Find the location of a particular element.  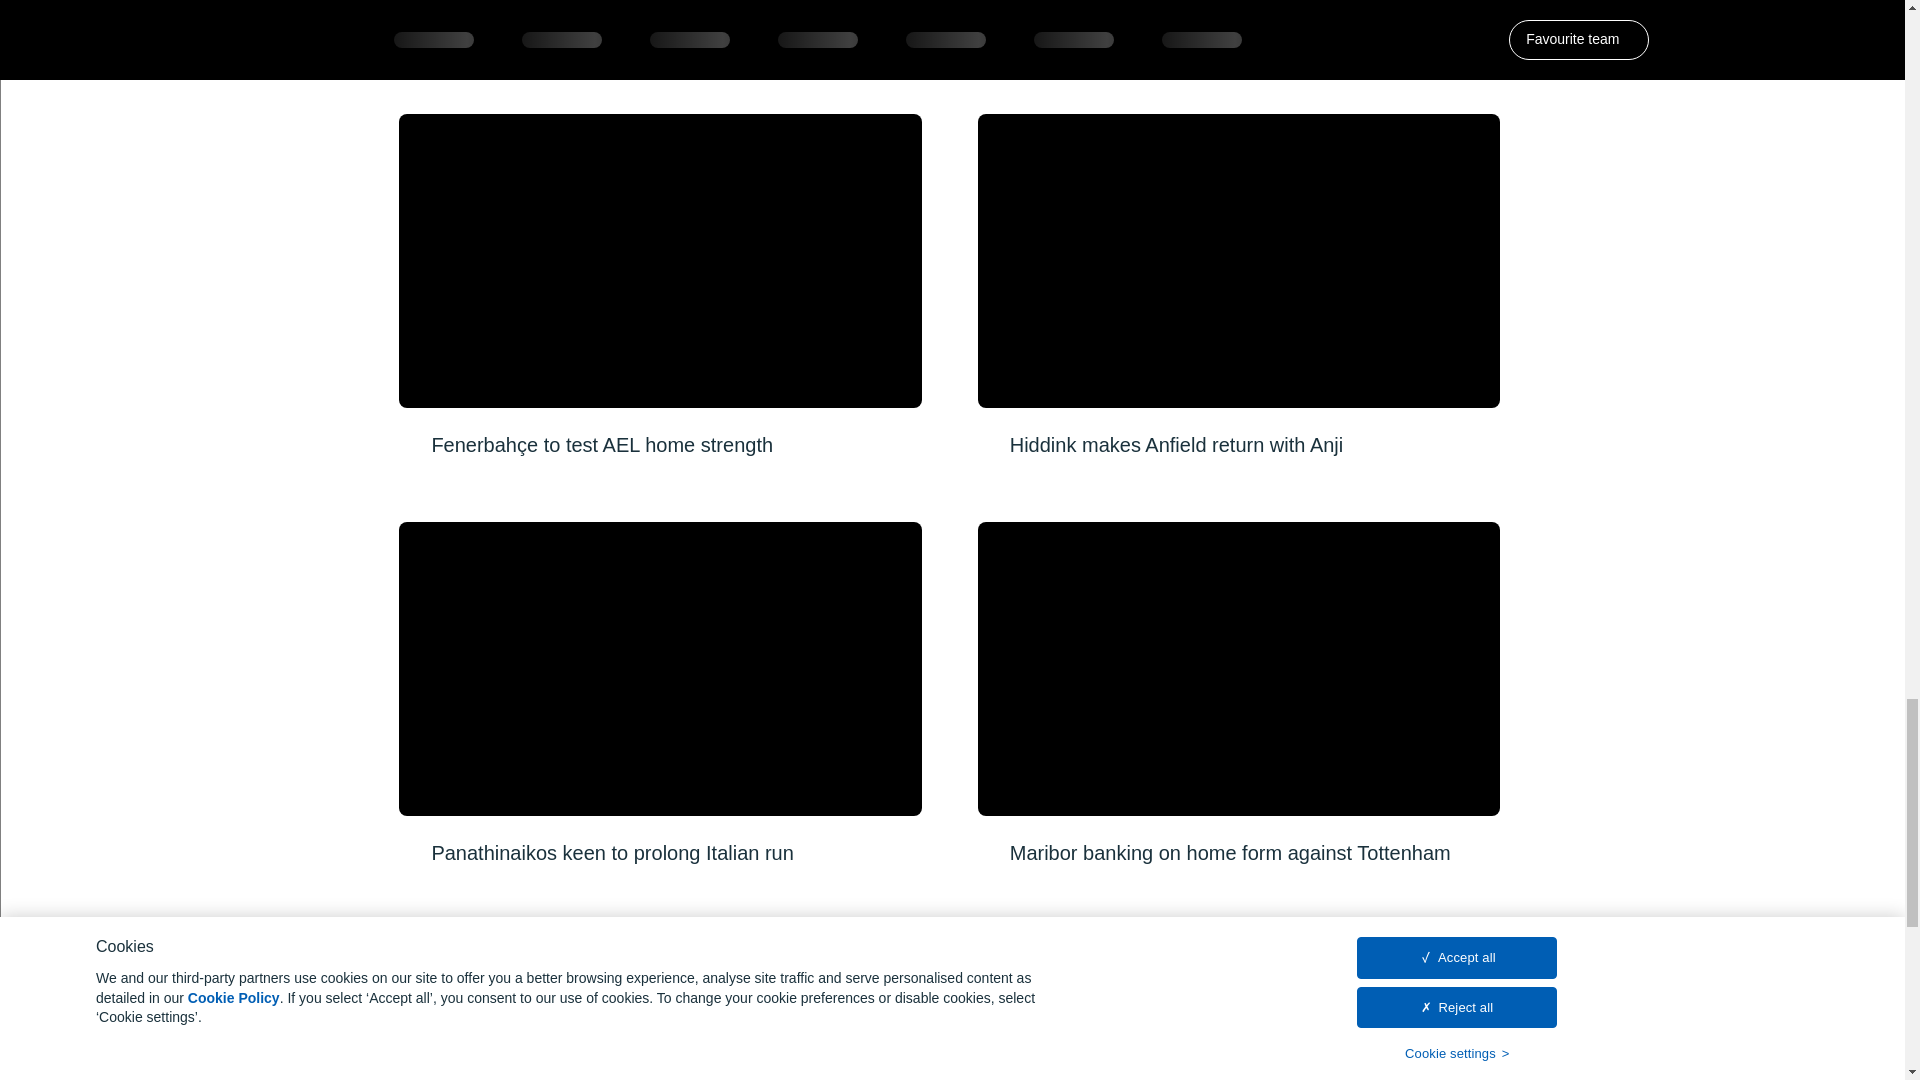

Hiddink makes Anfield return with Anji is located at coordinates (1238, 286).